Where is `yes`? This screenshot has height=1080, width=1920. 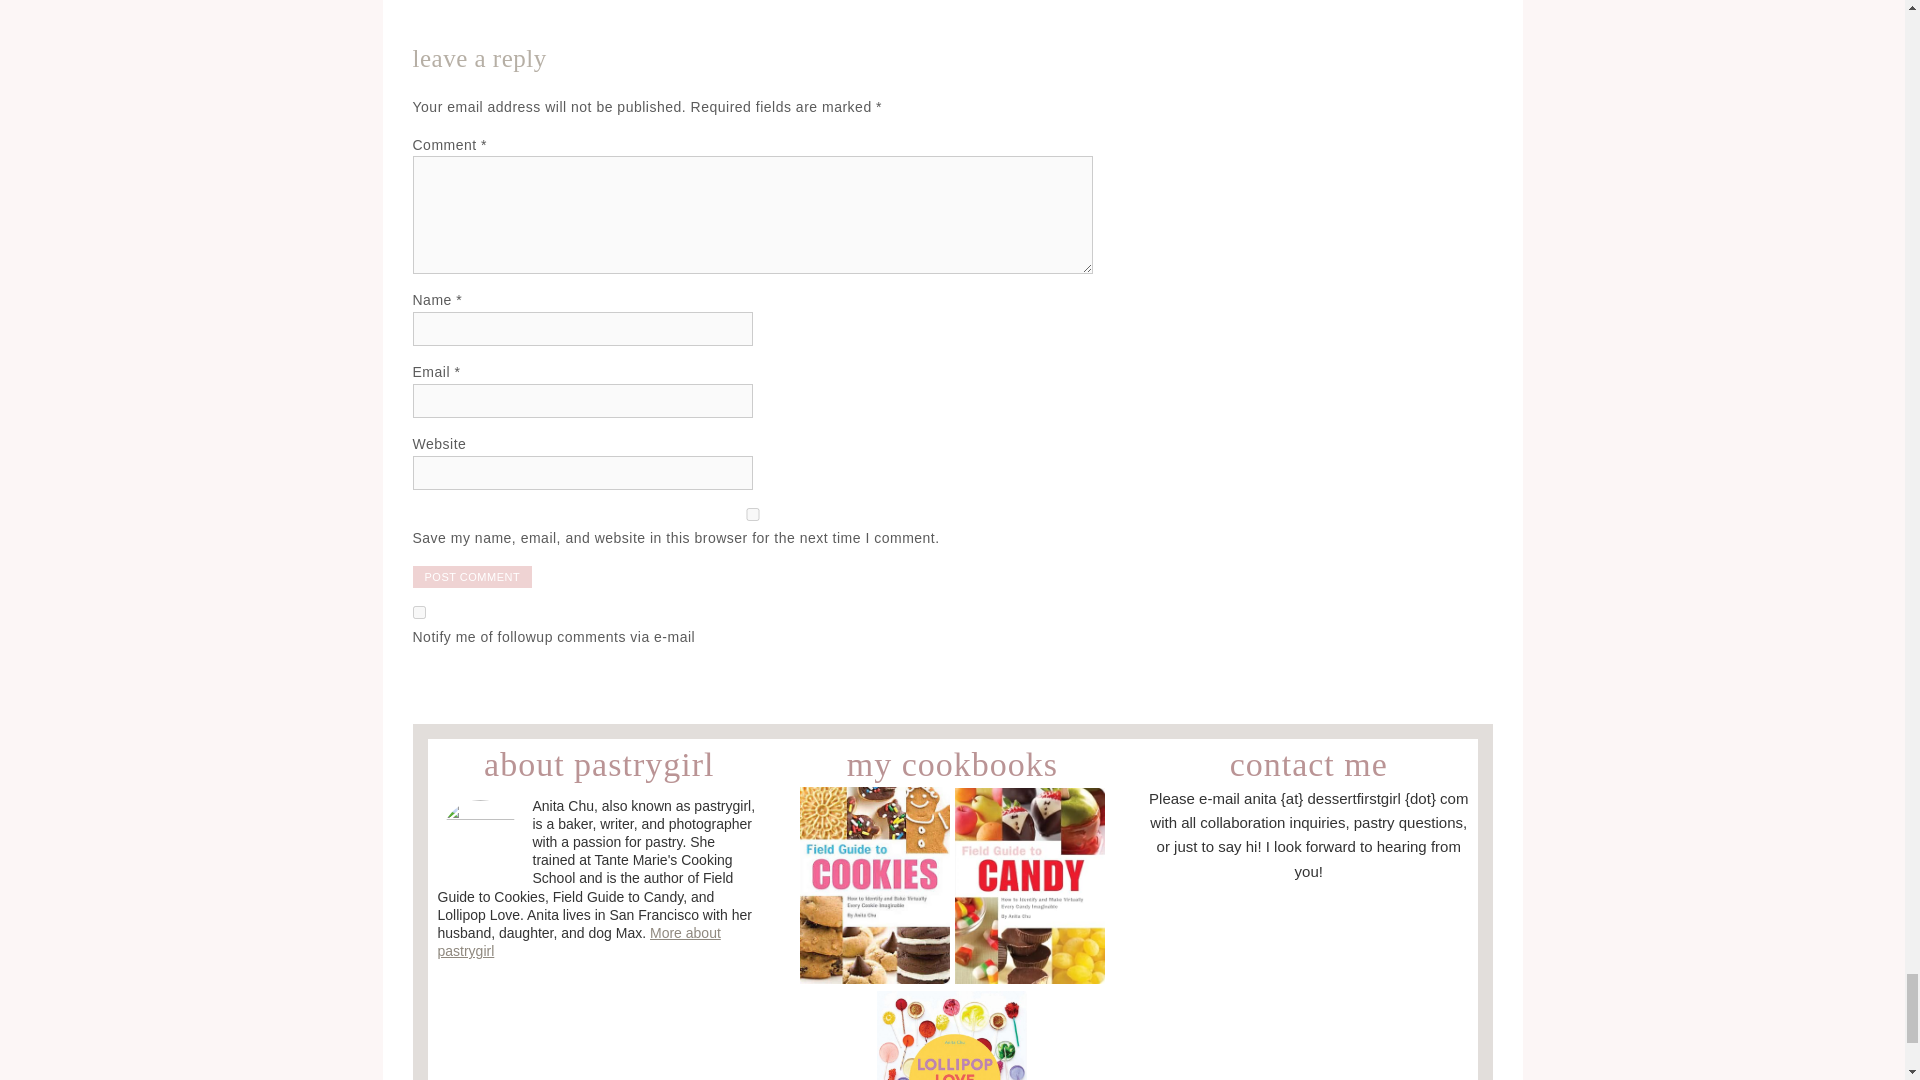 yes is located at coordinates (752, 514).